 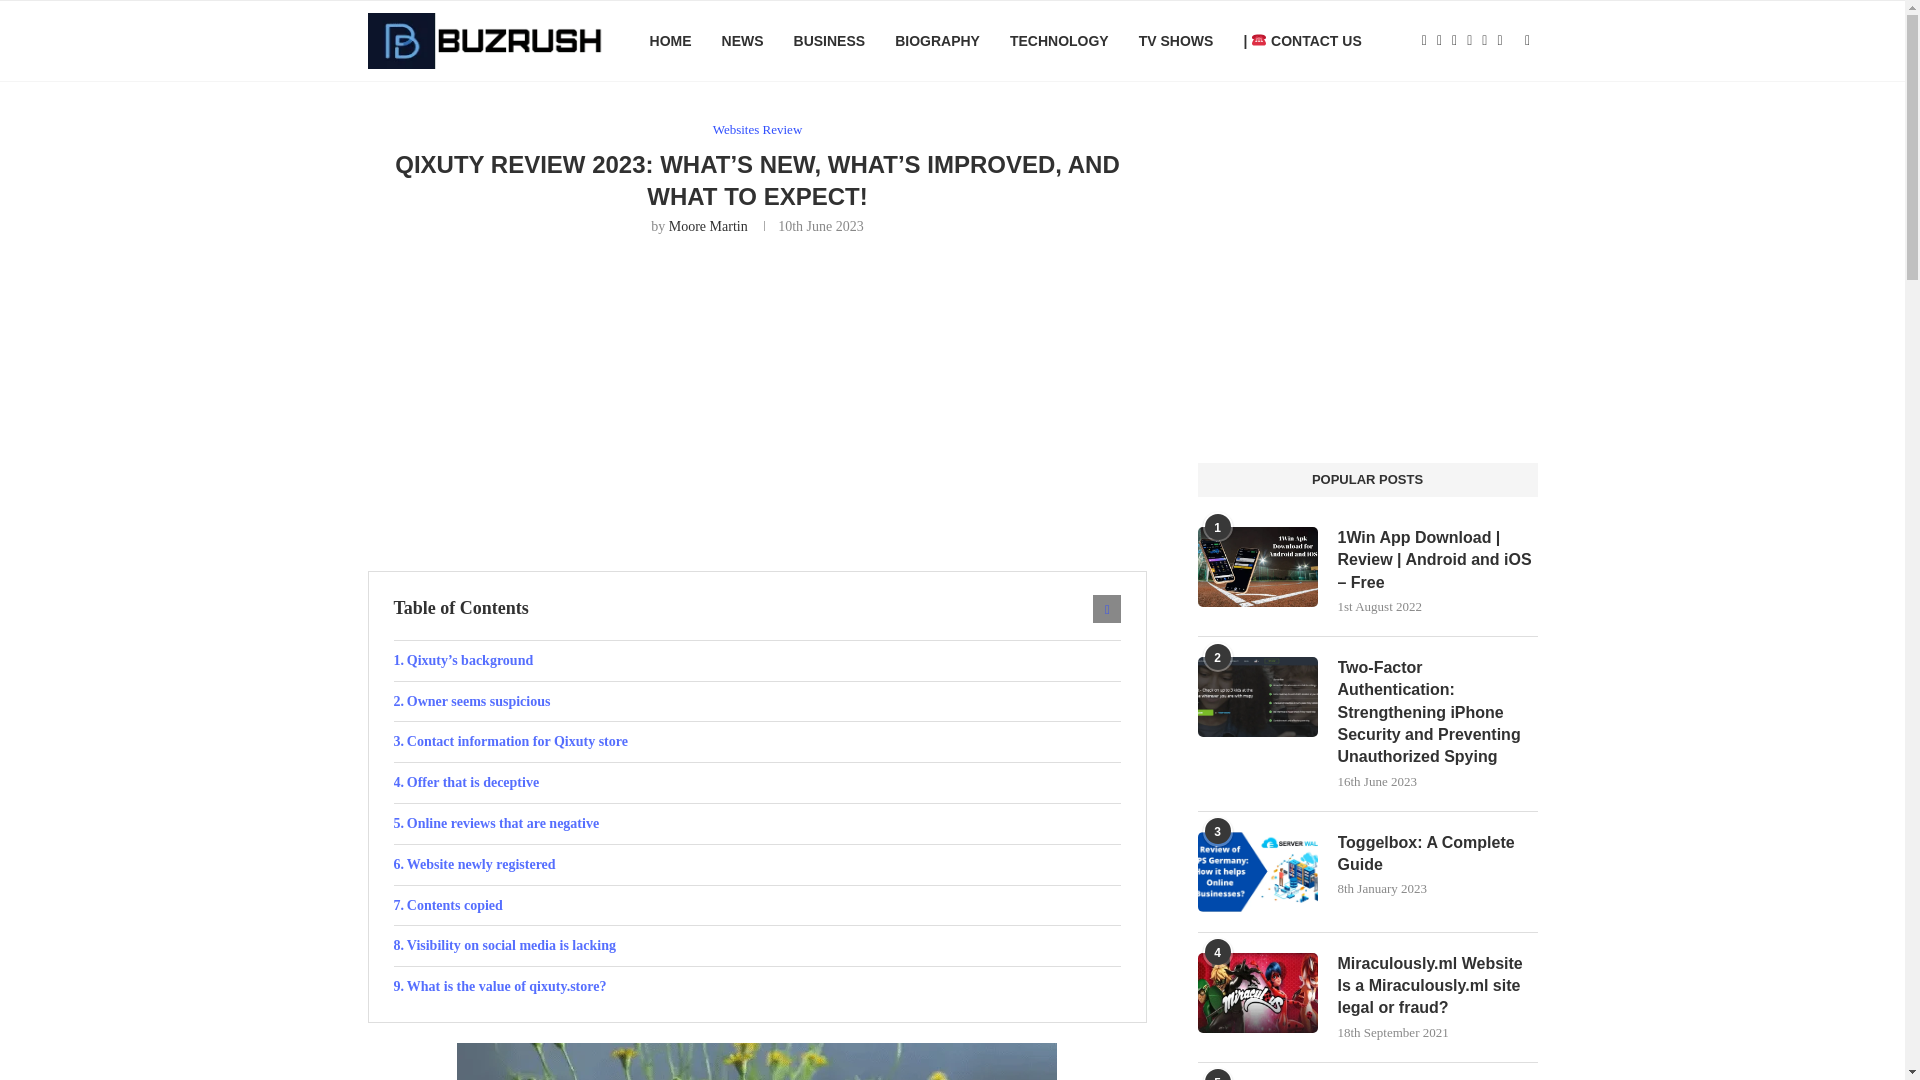 What do you see at coordinates (757, 823) in the screenshot?
I see `Online reviews that are negative` at bounding box center [757, 823].